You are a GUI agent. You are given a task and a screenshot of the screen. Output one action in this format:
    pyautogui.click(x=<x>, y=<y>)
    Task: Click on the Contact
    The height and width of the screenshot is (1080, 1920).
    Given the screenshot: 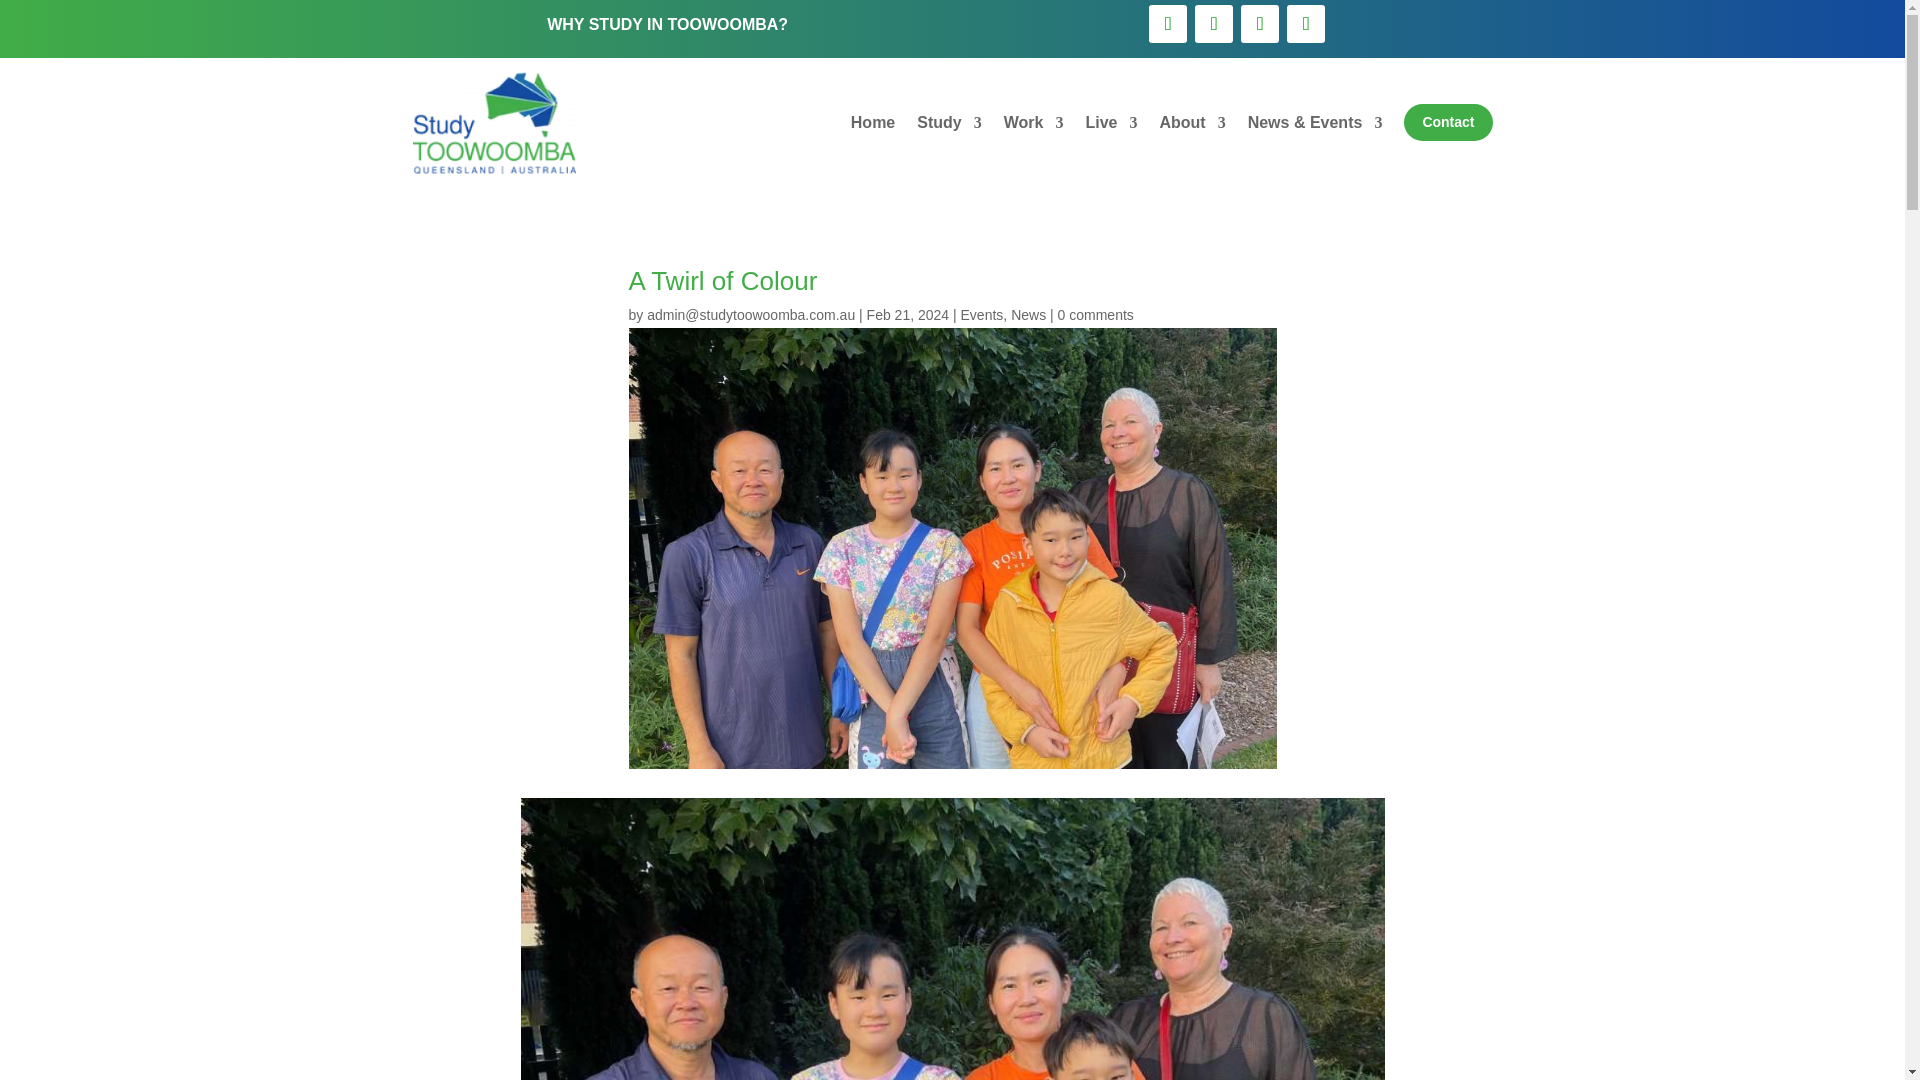 What is the action you would take?
    pyautogui.click(x=1447, y=122)
    